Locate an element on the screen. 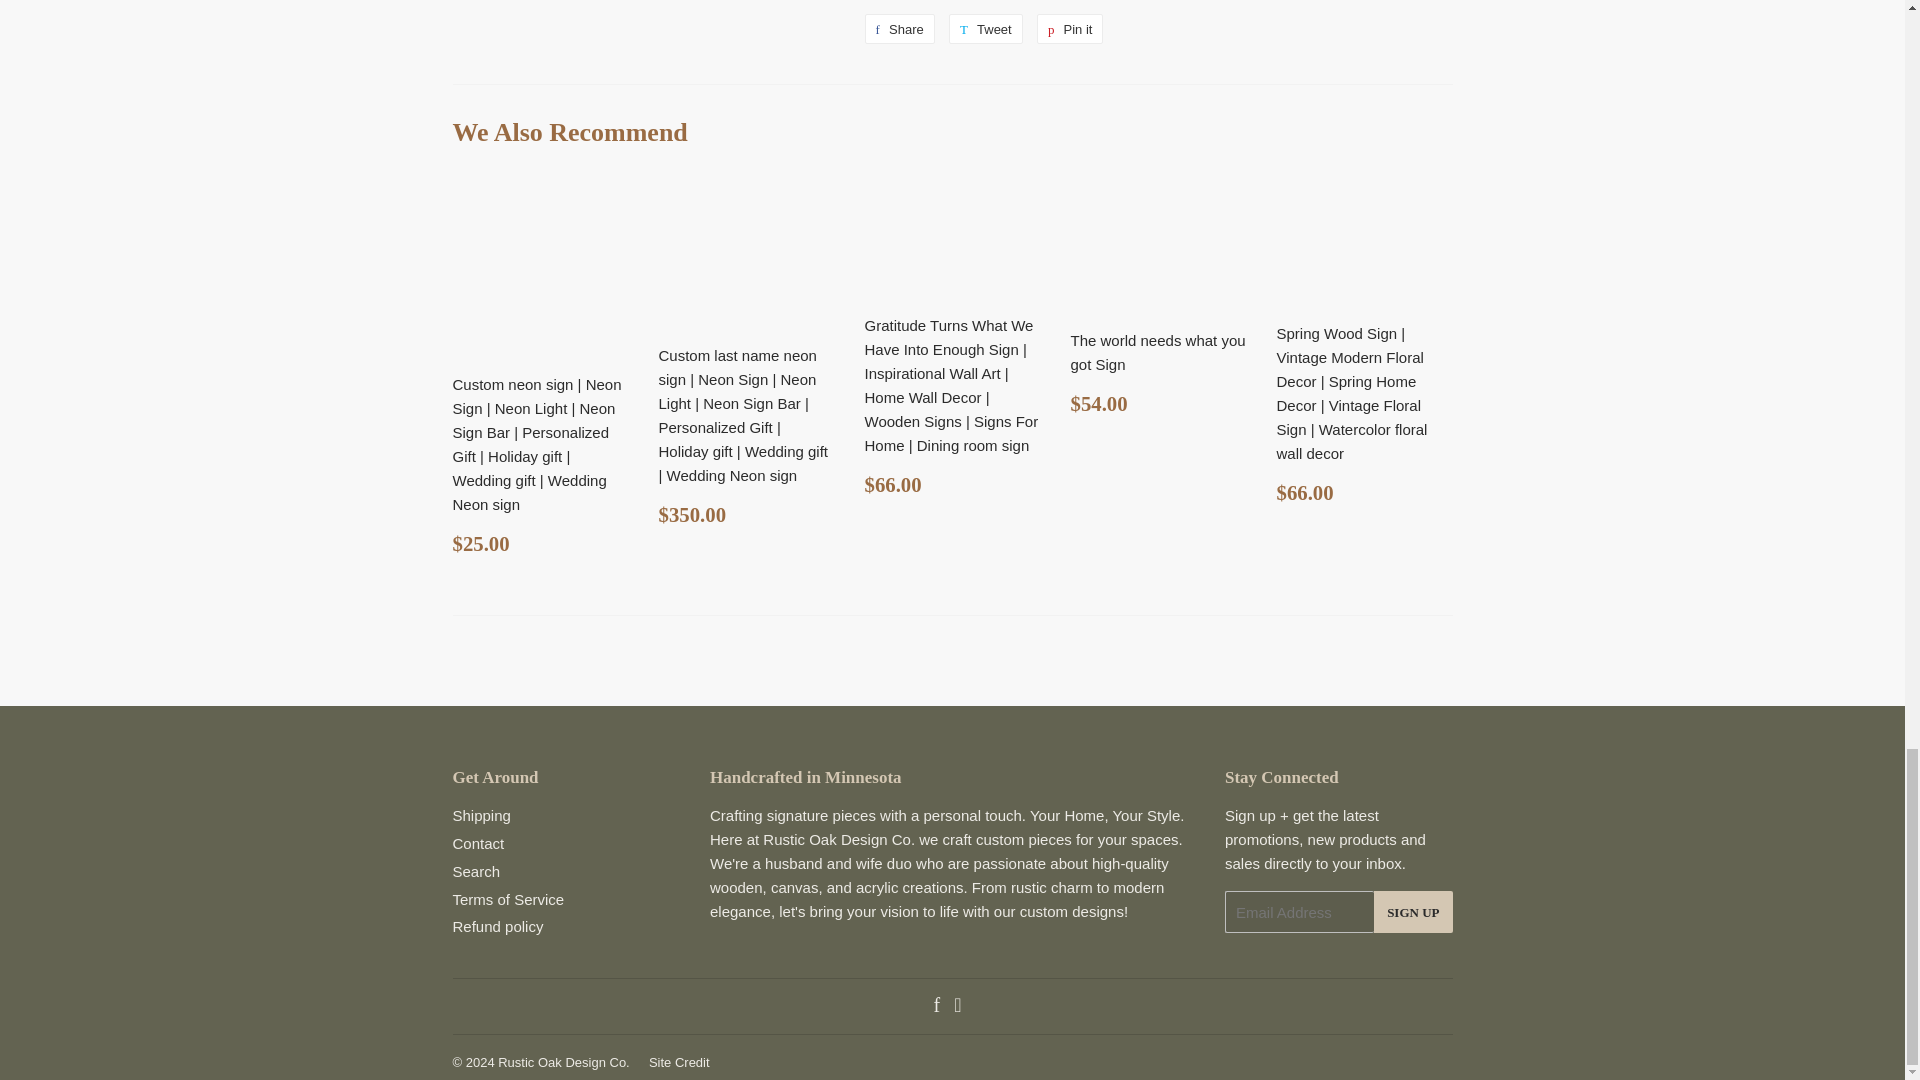 The image size is (1920, 1080). Tweet on Twitter is located at coordinates (480, 815).